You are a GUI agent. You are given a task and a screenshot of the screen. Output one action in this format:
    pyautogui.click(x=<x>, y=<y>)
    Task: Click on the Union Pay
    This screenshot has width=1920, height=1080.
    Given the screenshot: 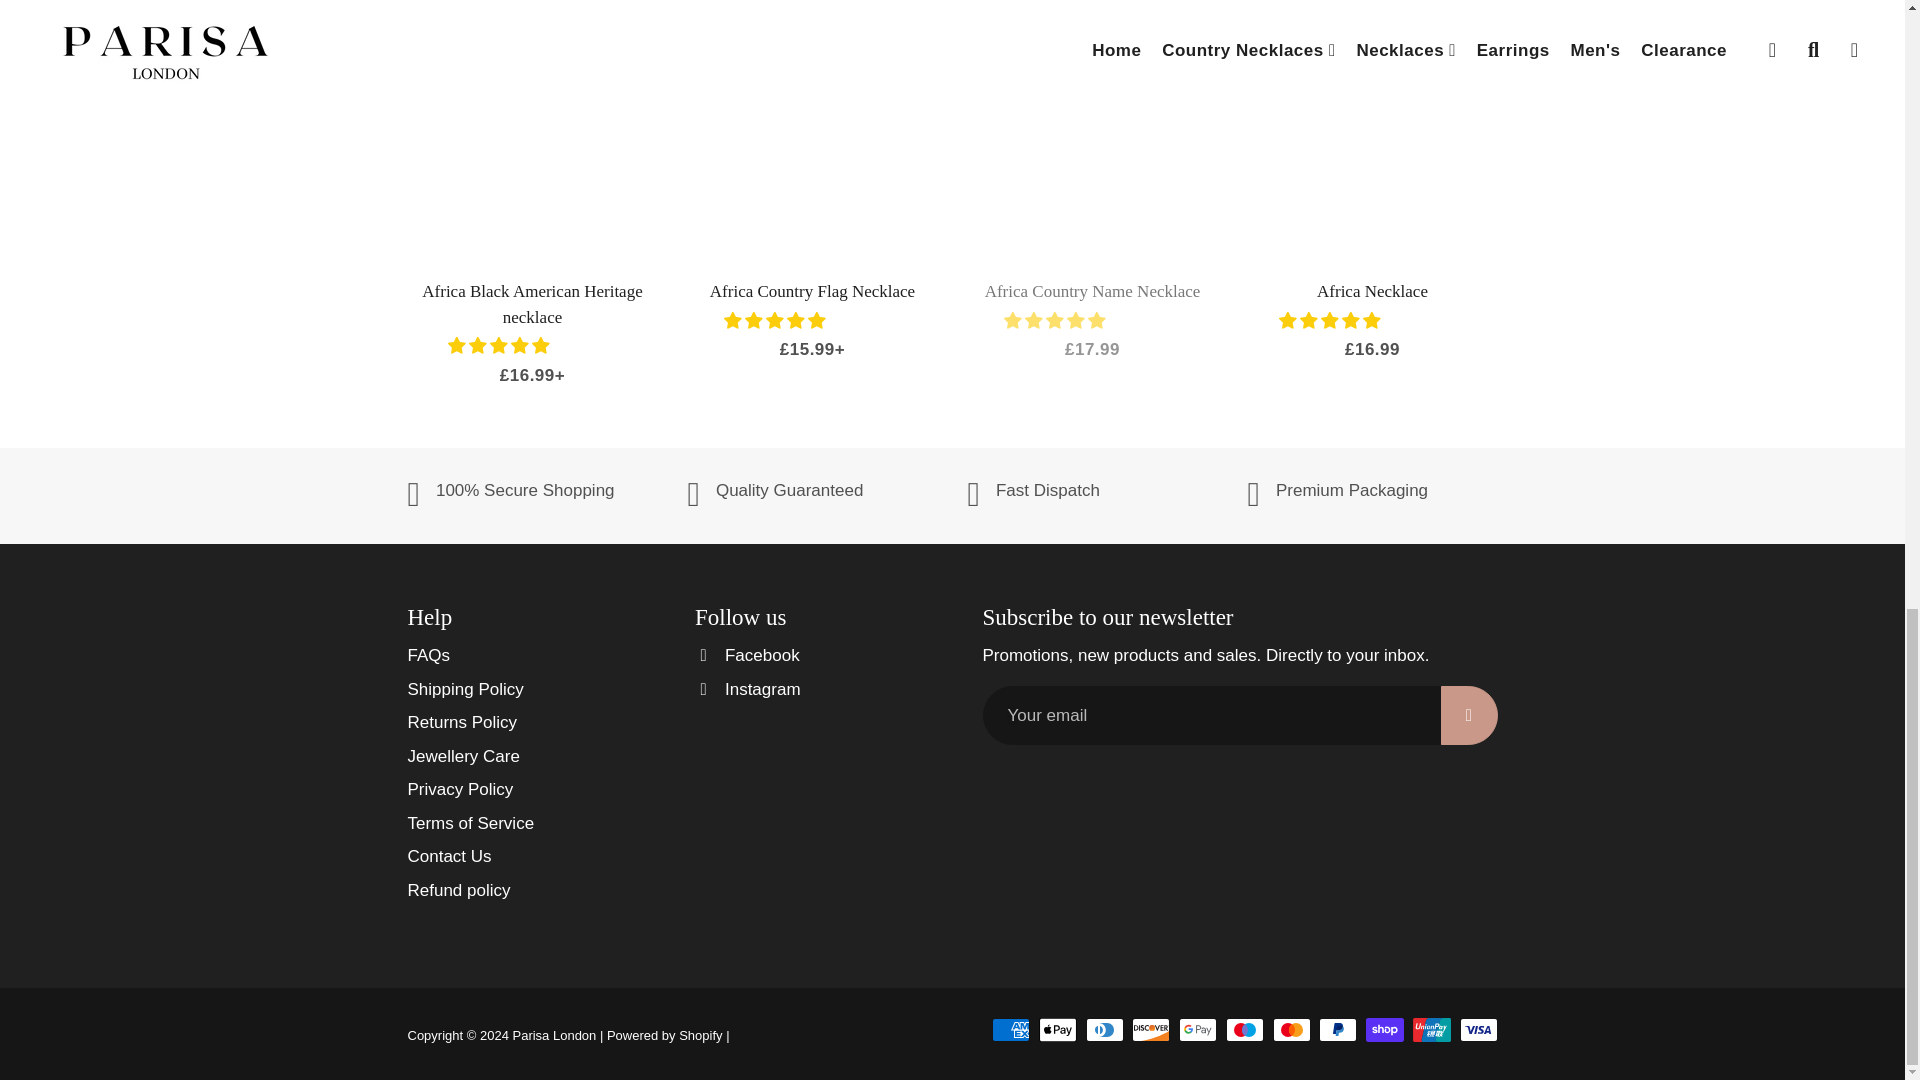 What is the action you would take?
    pyautogui.click(x=1432, y=1030)
    